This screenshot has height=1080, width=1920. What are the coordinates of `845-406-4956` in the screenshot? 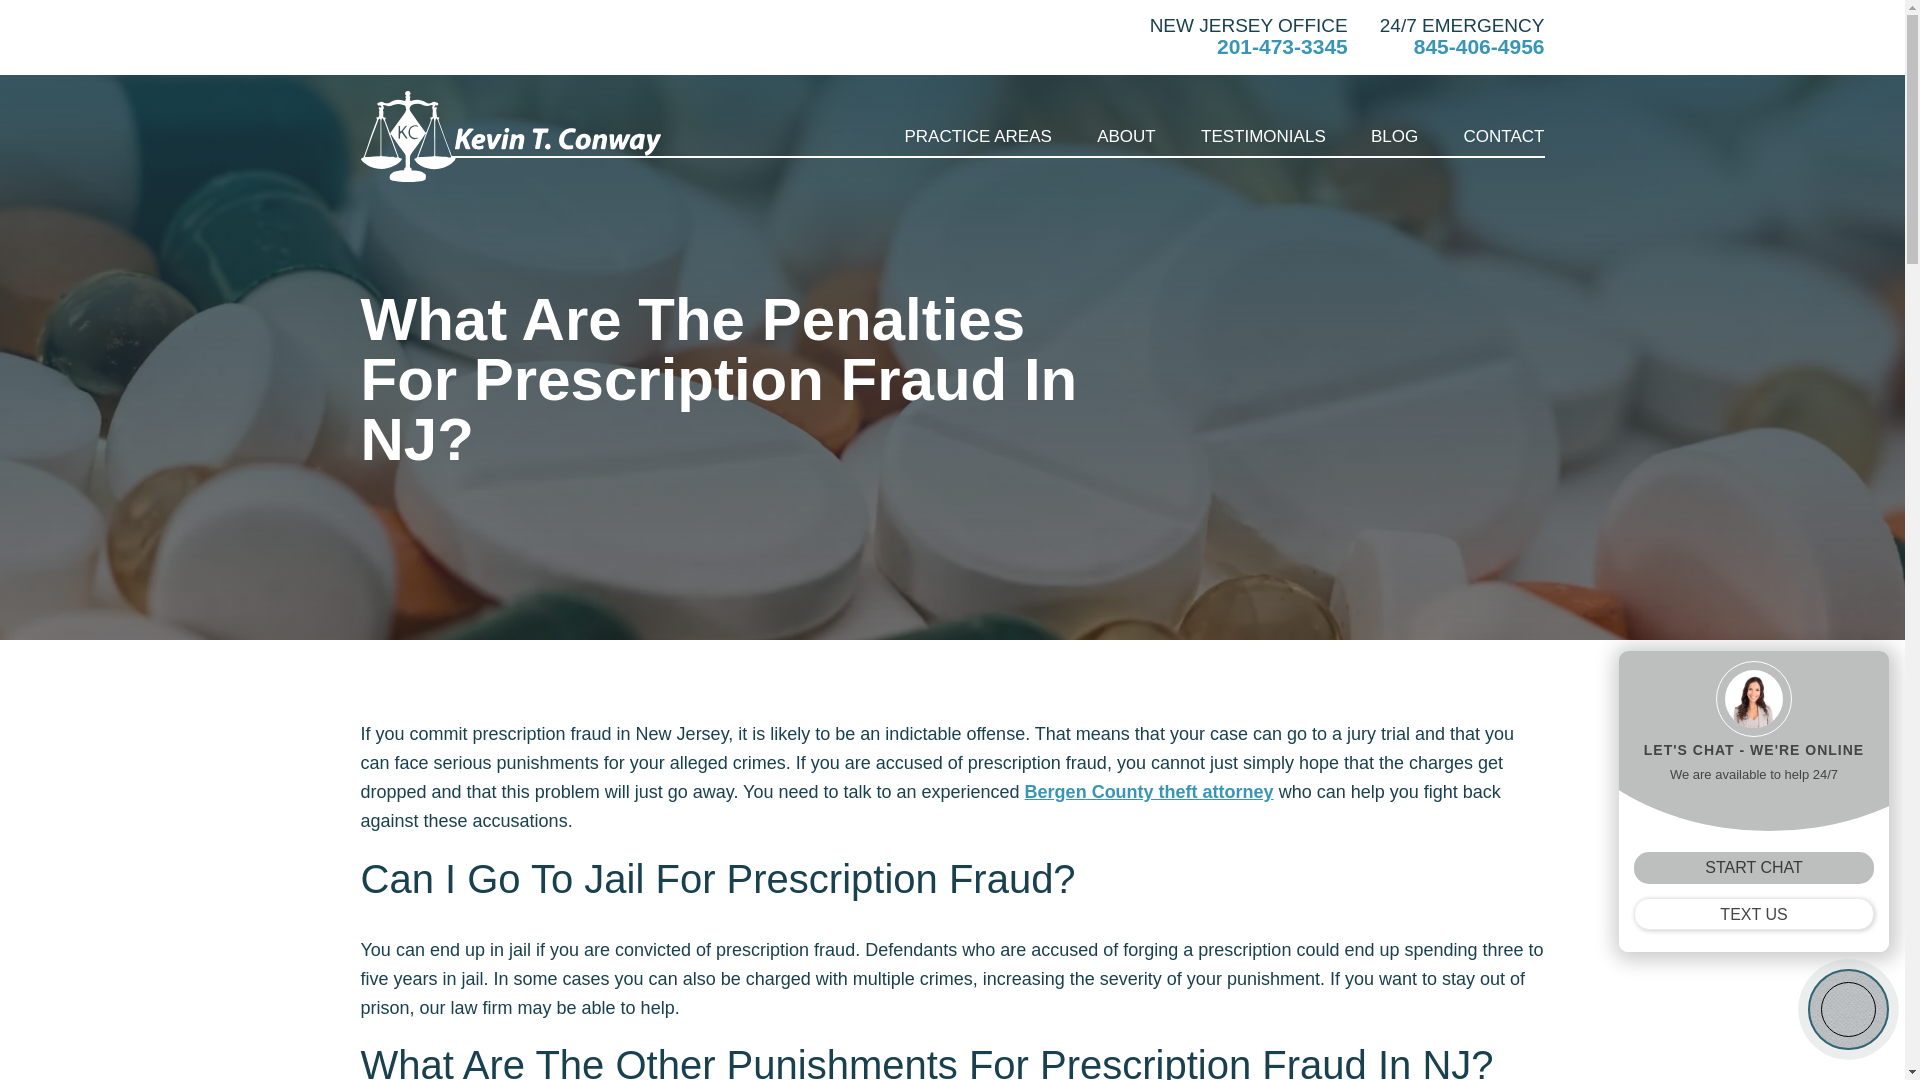 It's located at (1462, 46).